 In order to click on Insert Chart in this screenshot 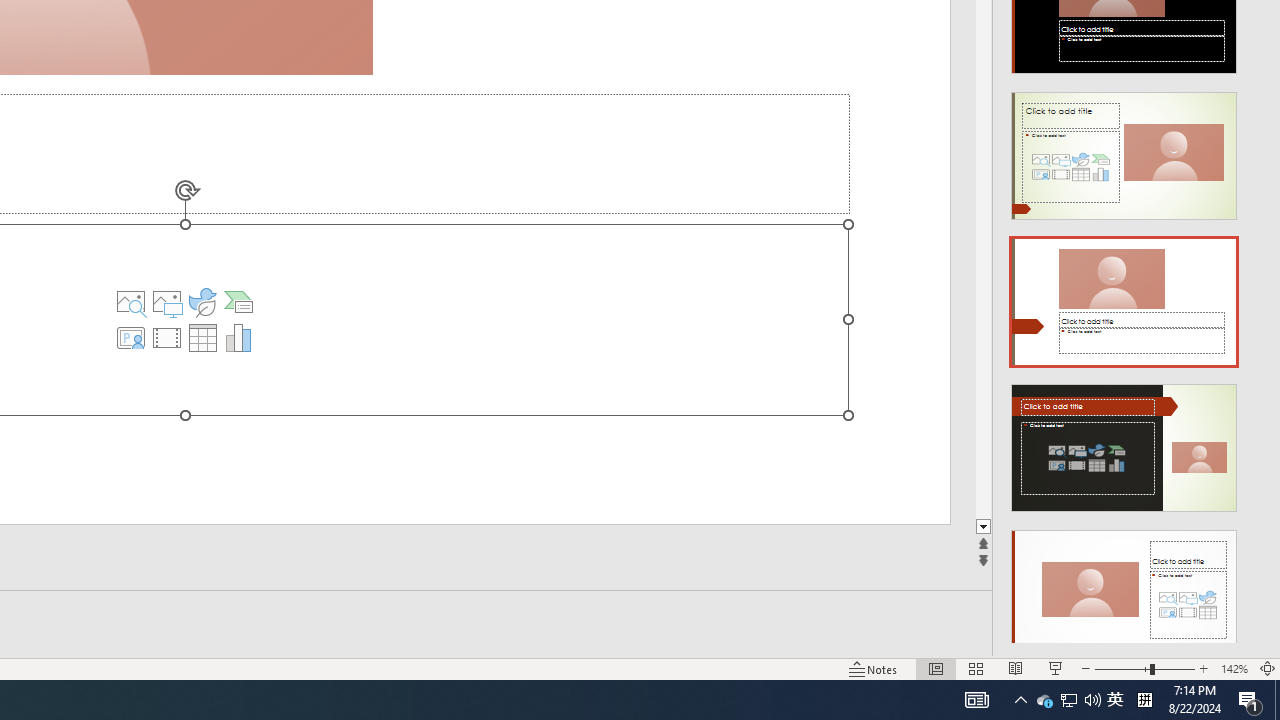, I will do `click(238, 338)`.